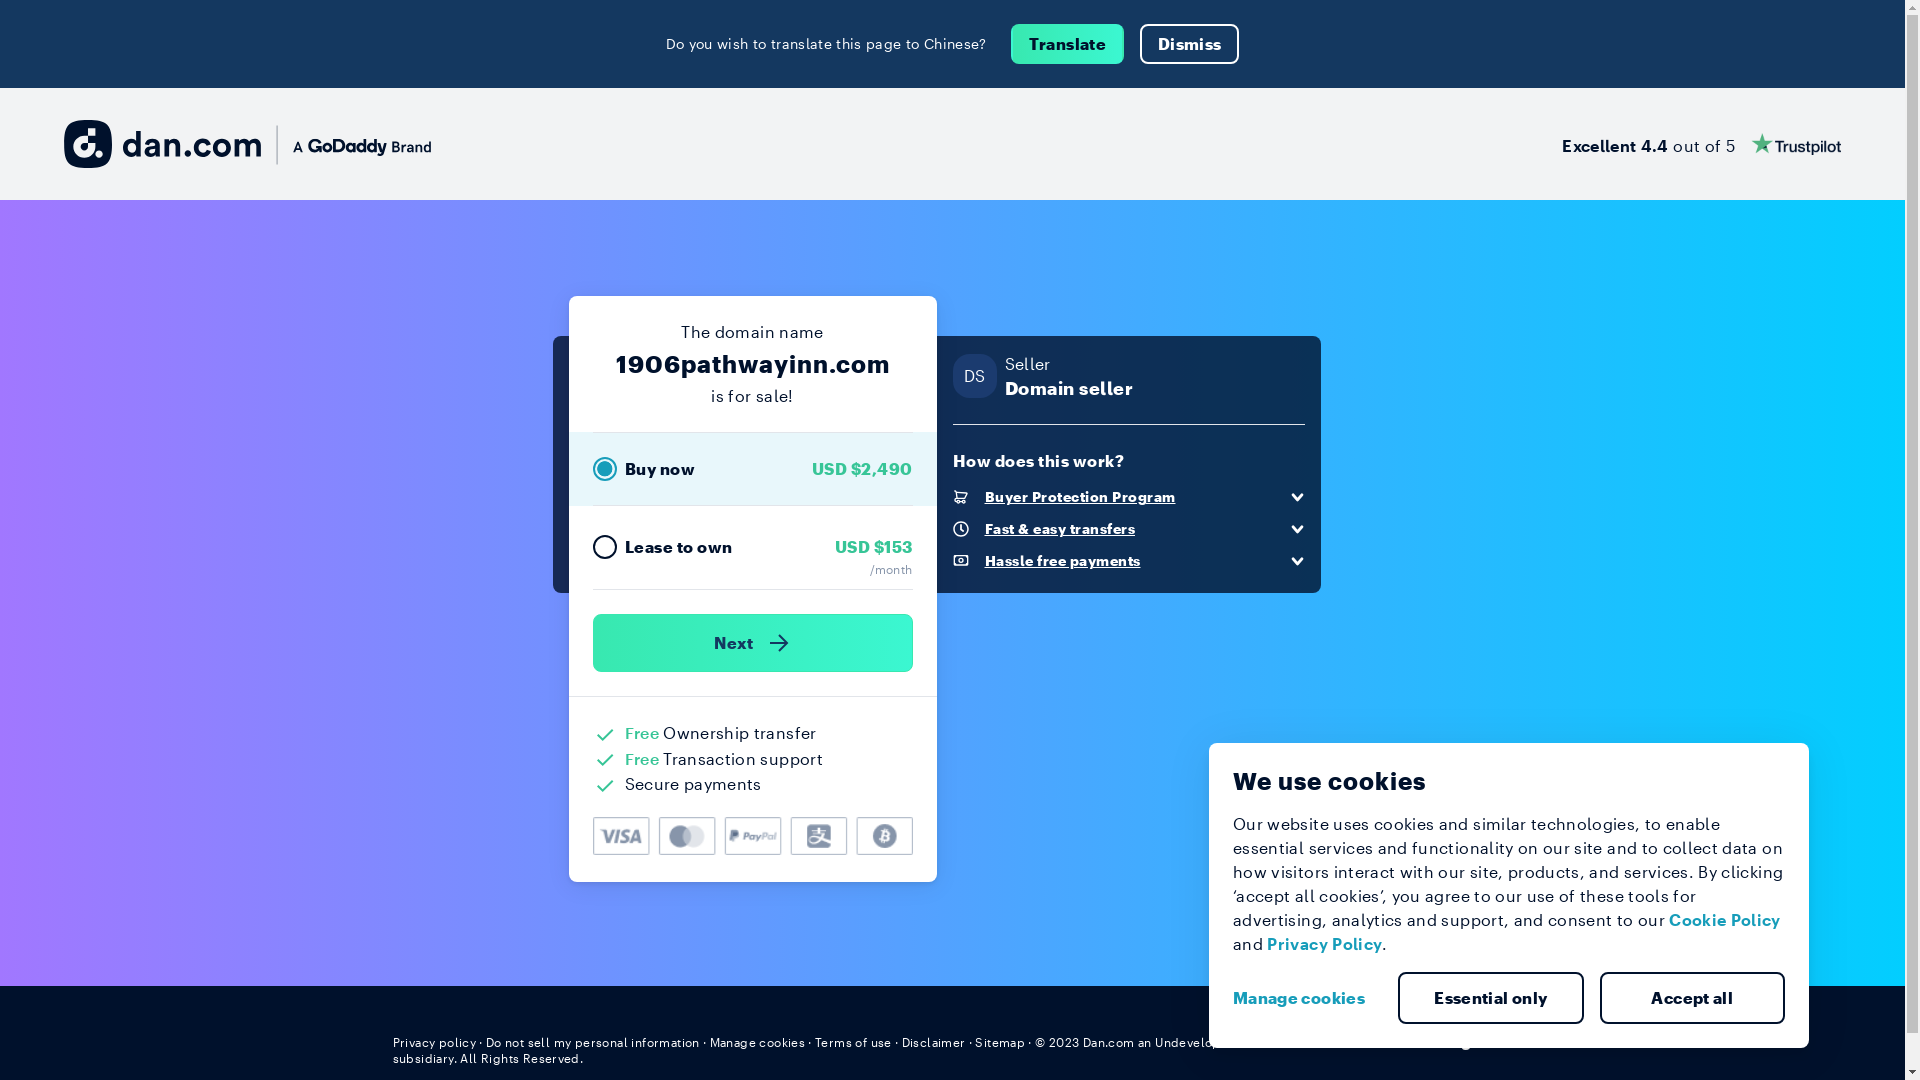  I want to click on Manage cookies, so click(758, 1042).